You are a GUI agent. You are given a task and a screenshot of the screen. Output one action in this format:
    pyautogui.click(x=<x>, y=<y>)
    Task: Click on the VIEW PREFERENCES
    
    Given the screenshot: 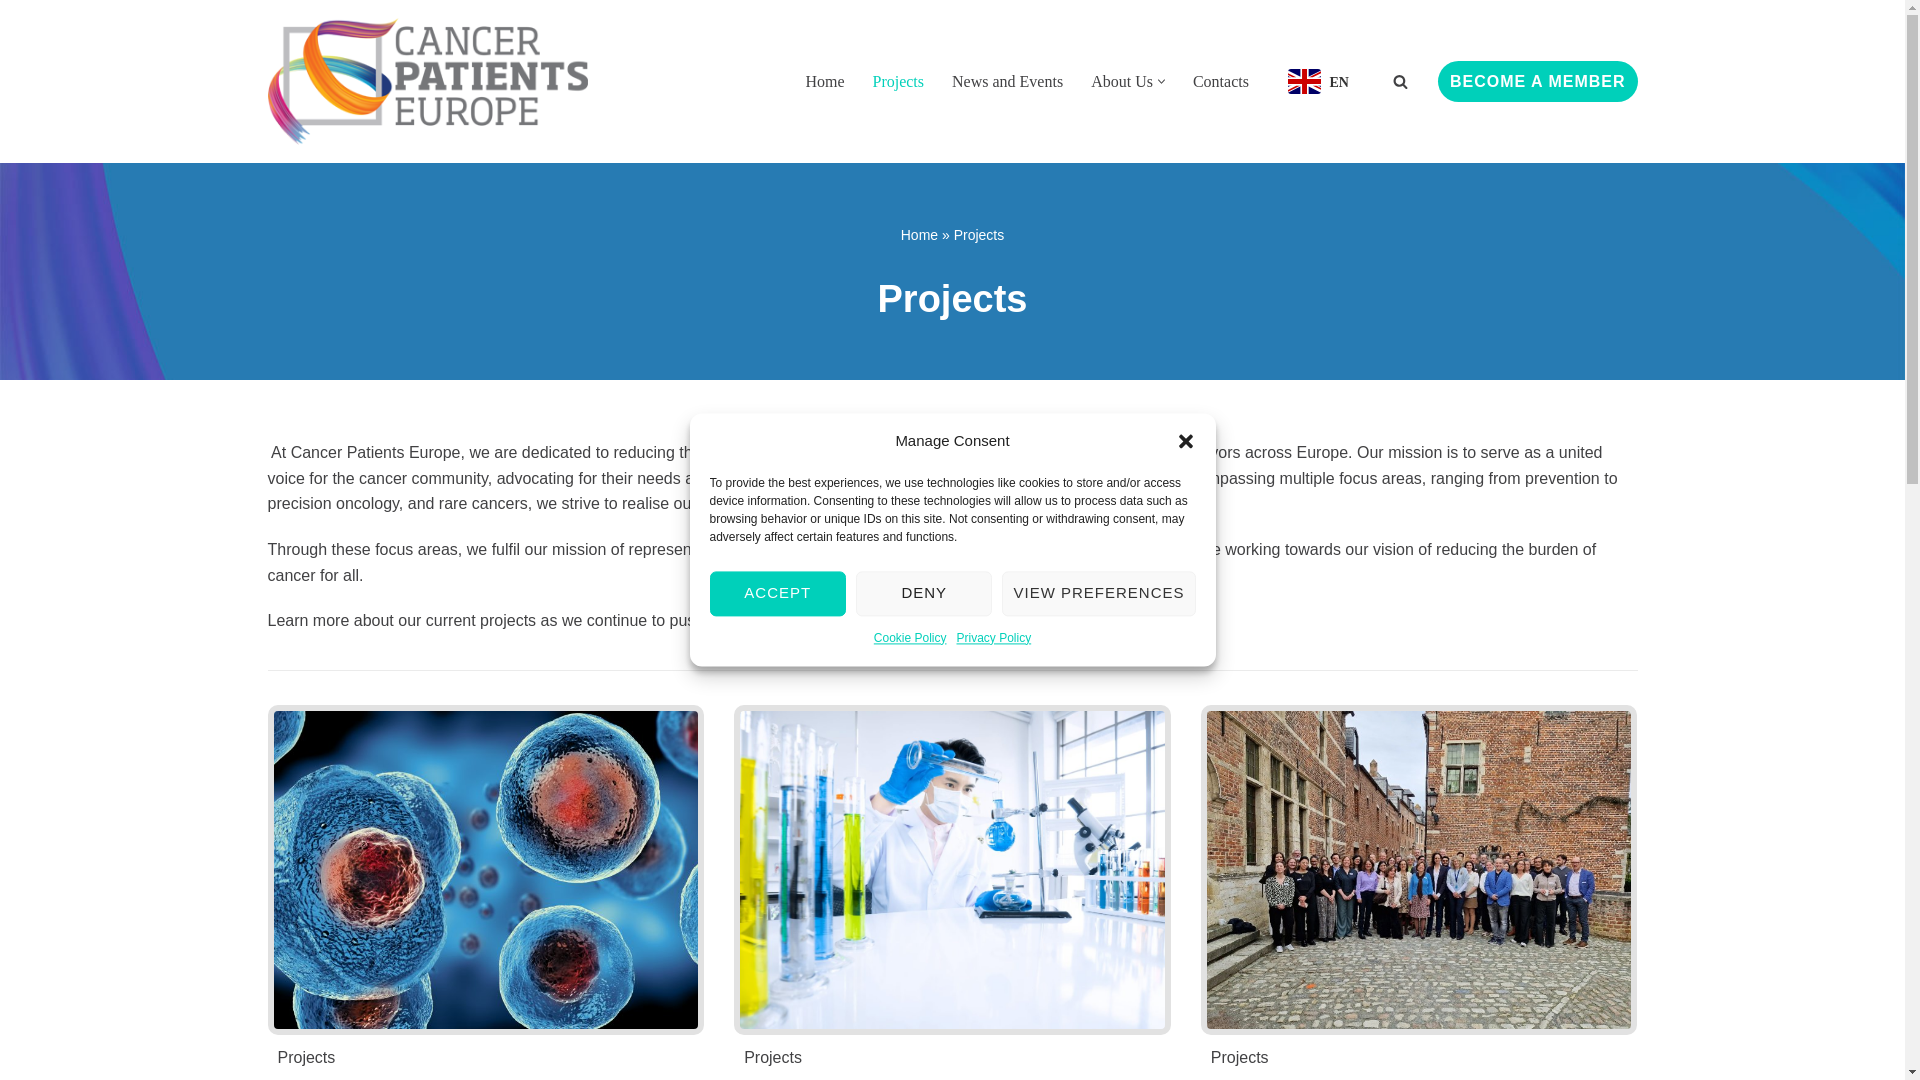 What is the action you would take?
    pyautogui.click(x=1098, y=593)
    